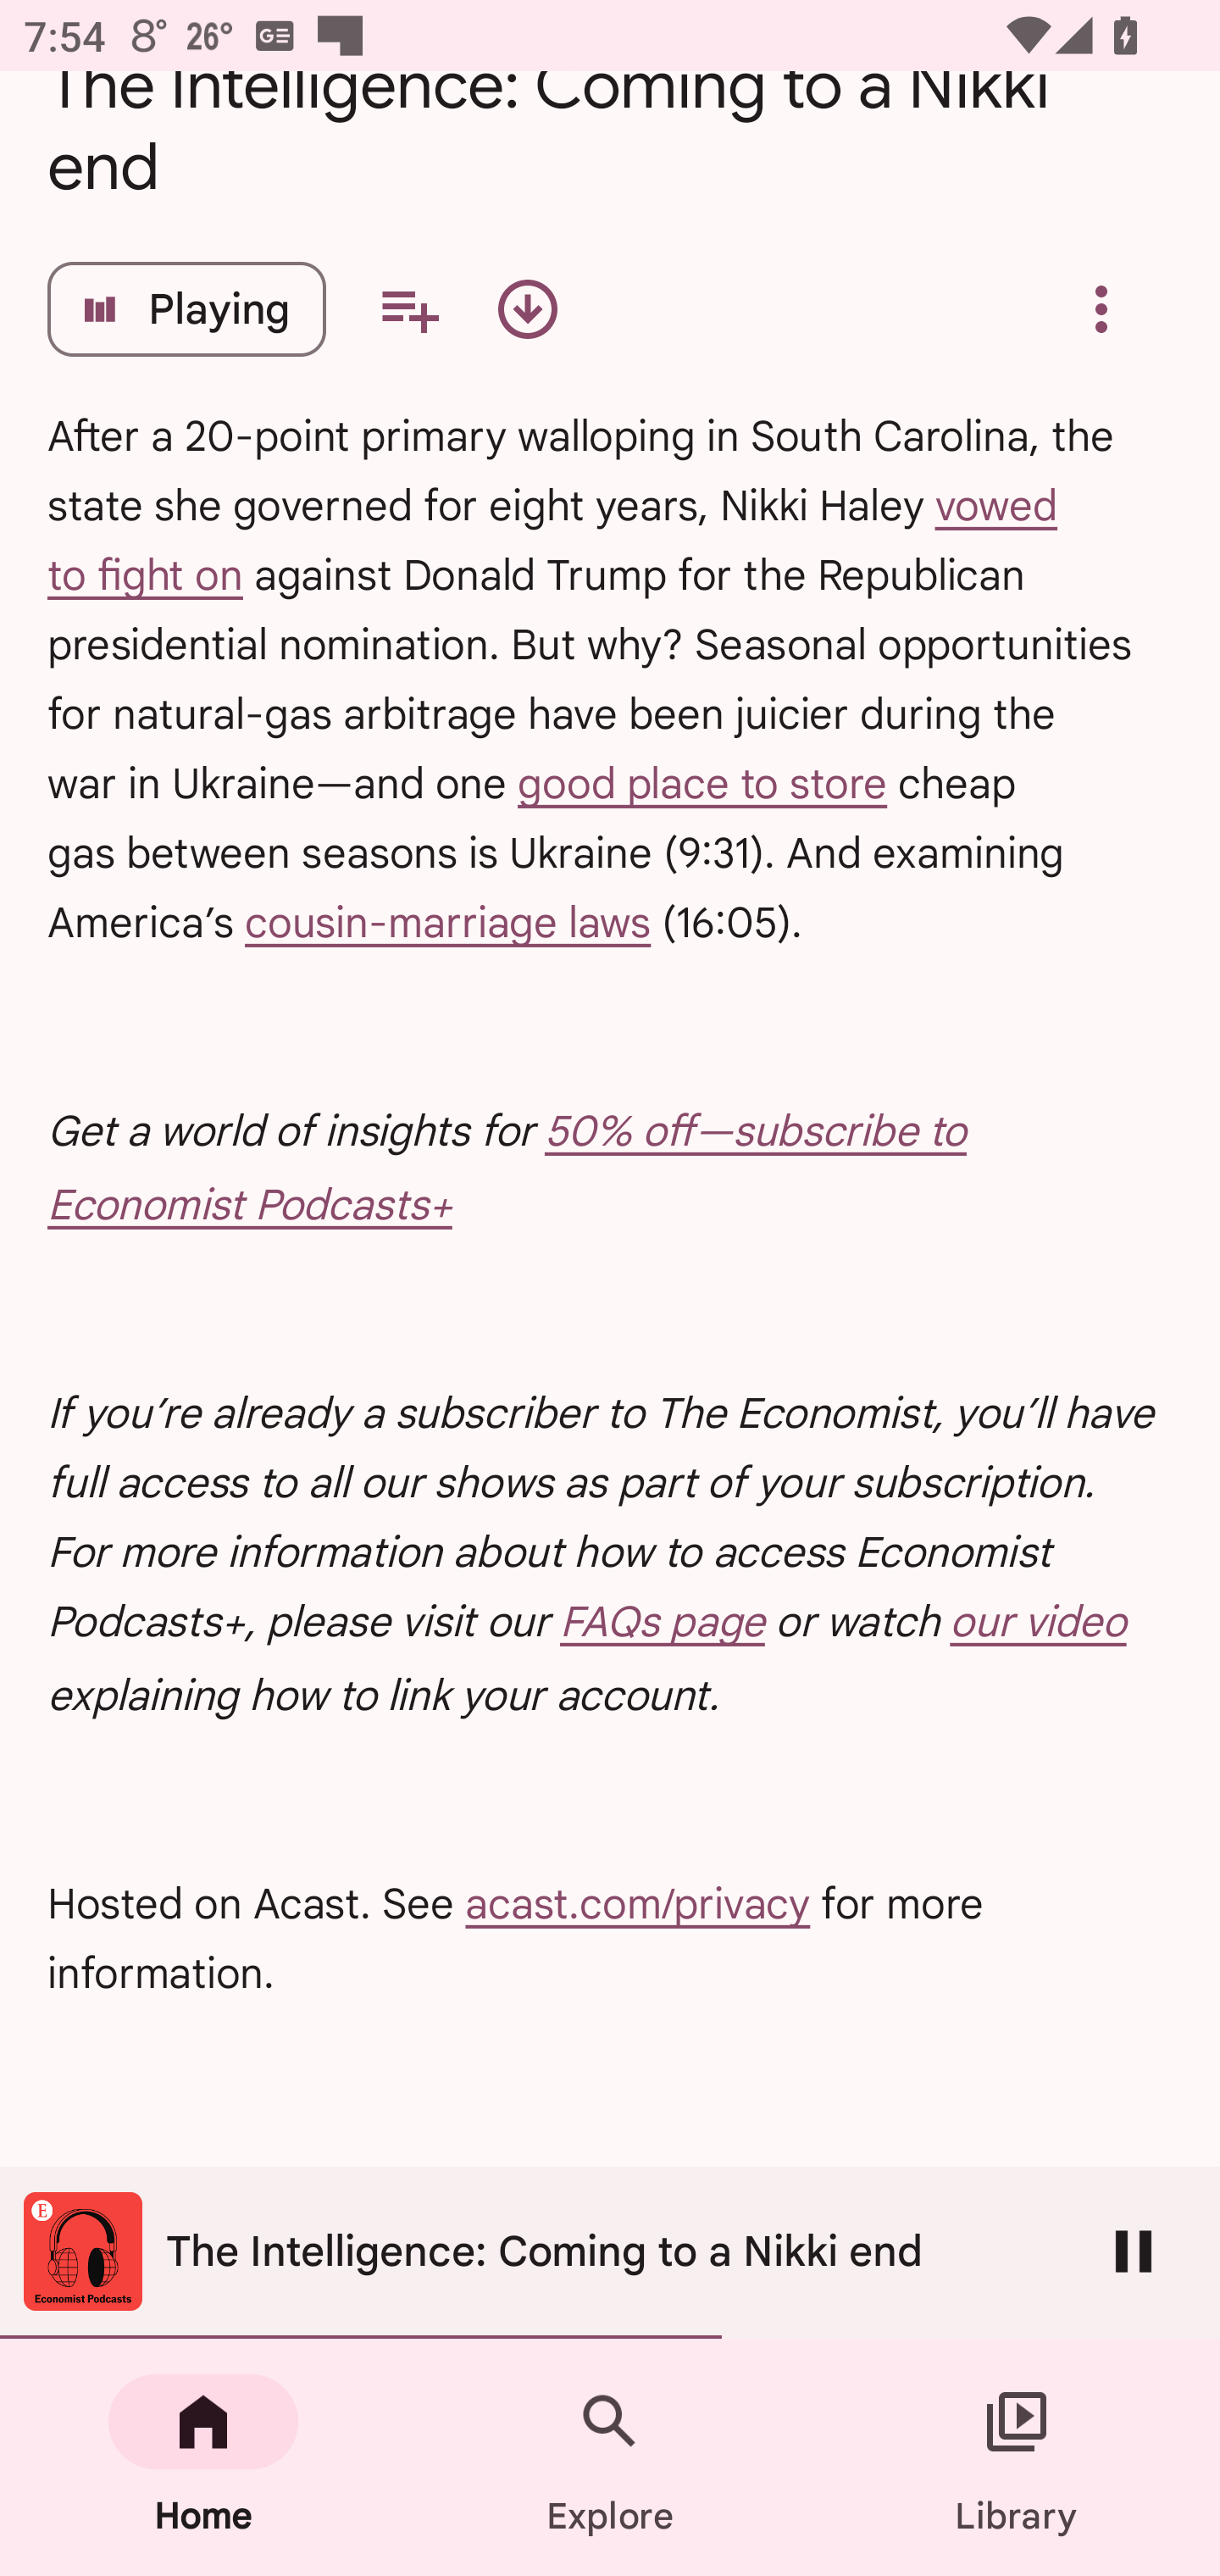 Image resolution: width=1220 pixels, height=2576 pixels. I want to click on Library, so click(1017, 2457).